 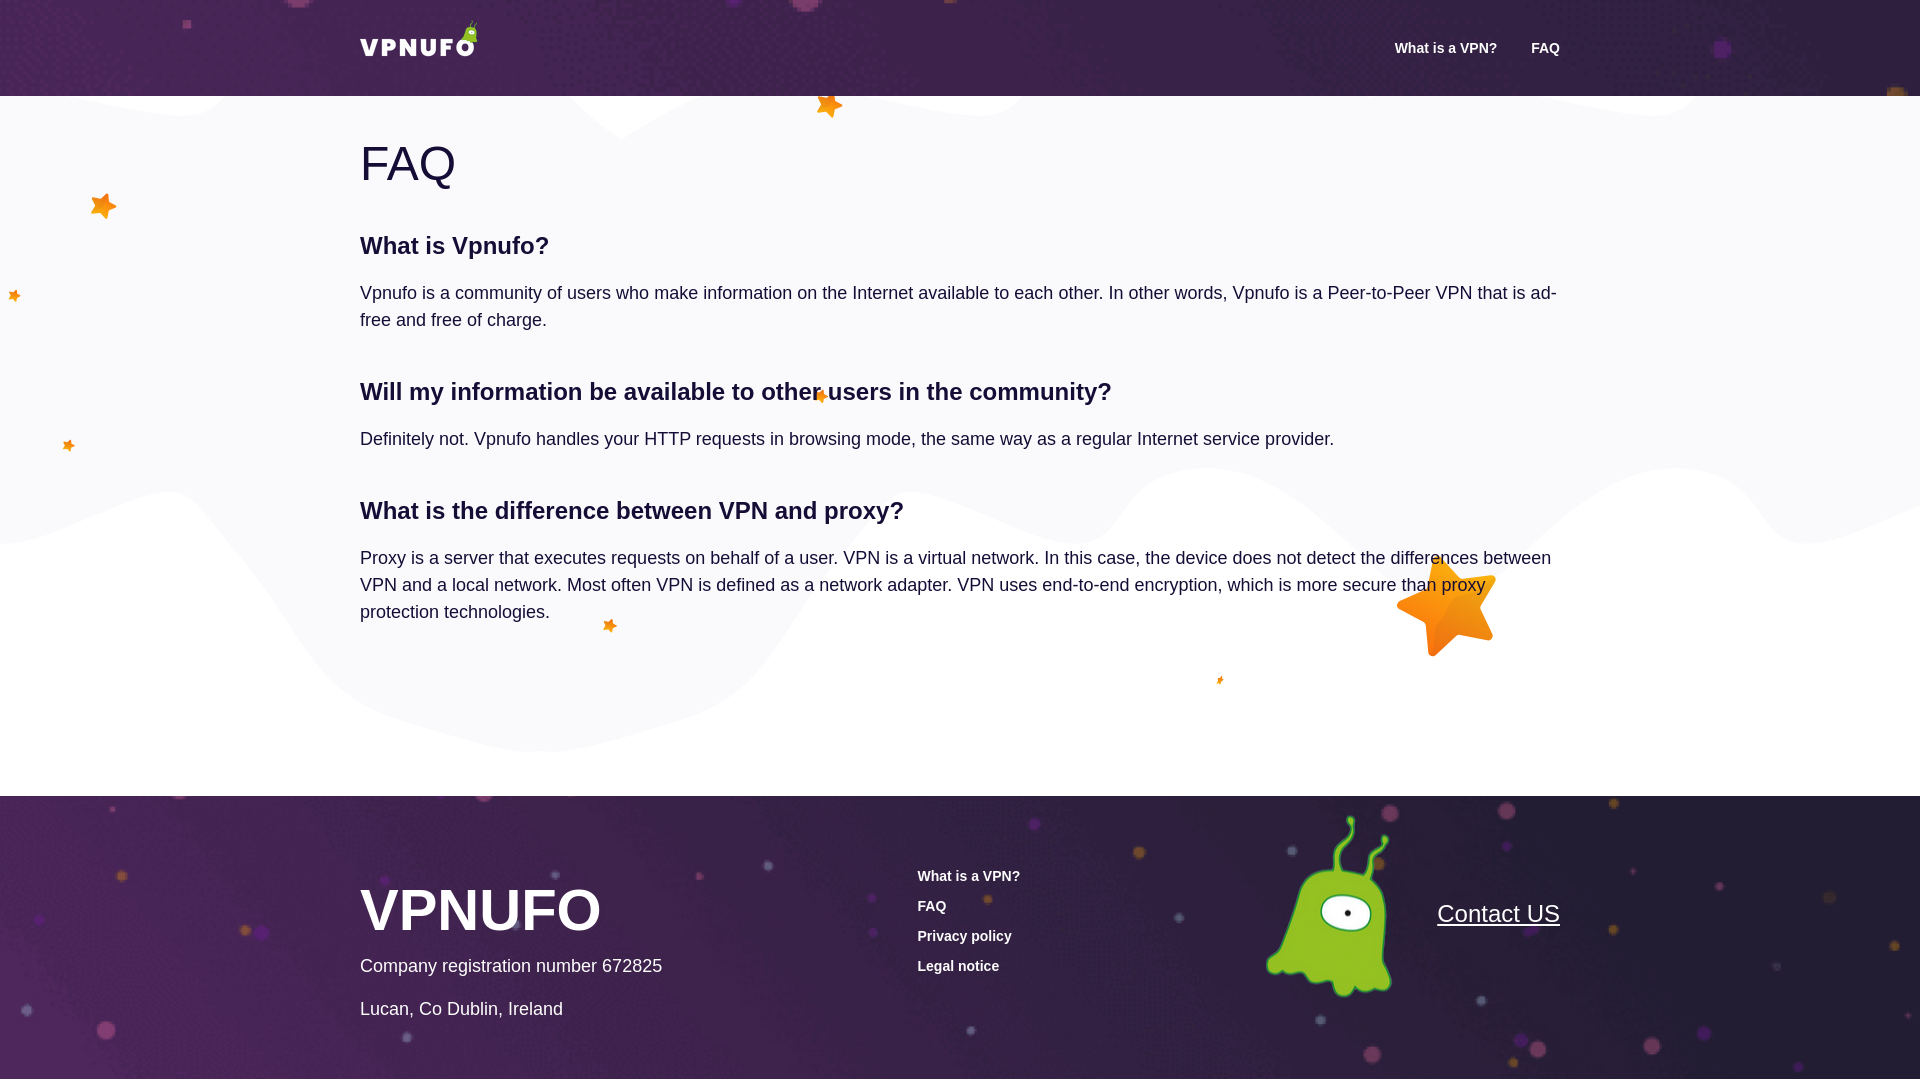 I want to click on What is a VPN?, so click(x=1446, y=48).